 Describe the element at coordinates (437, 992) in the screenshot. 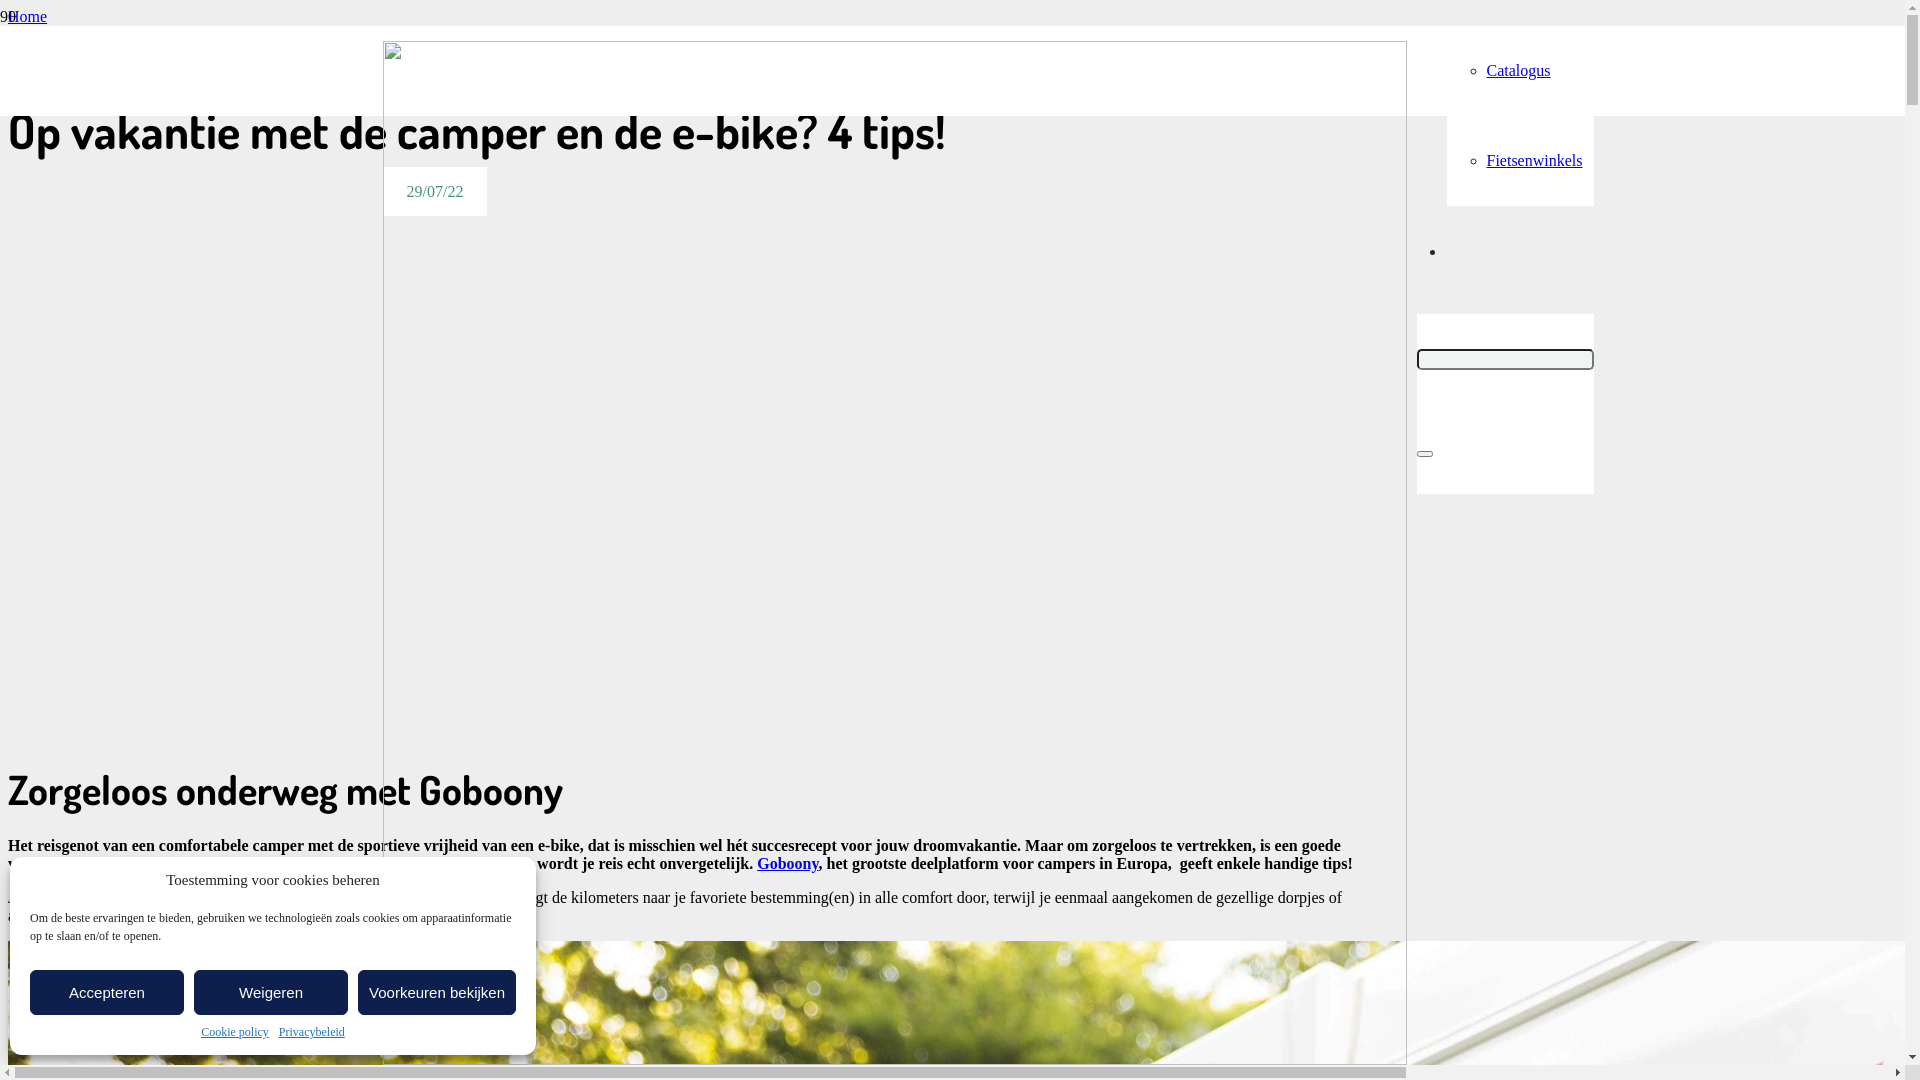

I see `Voorkeuren bekijken` at that location.